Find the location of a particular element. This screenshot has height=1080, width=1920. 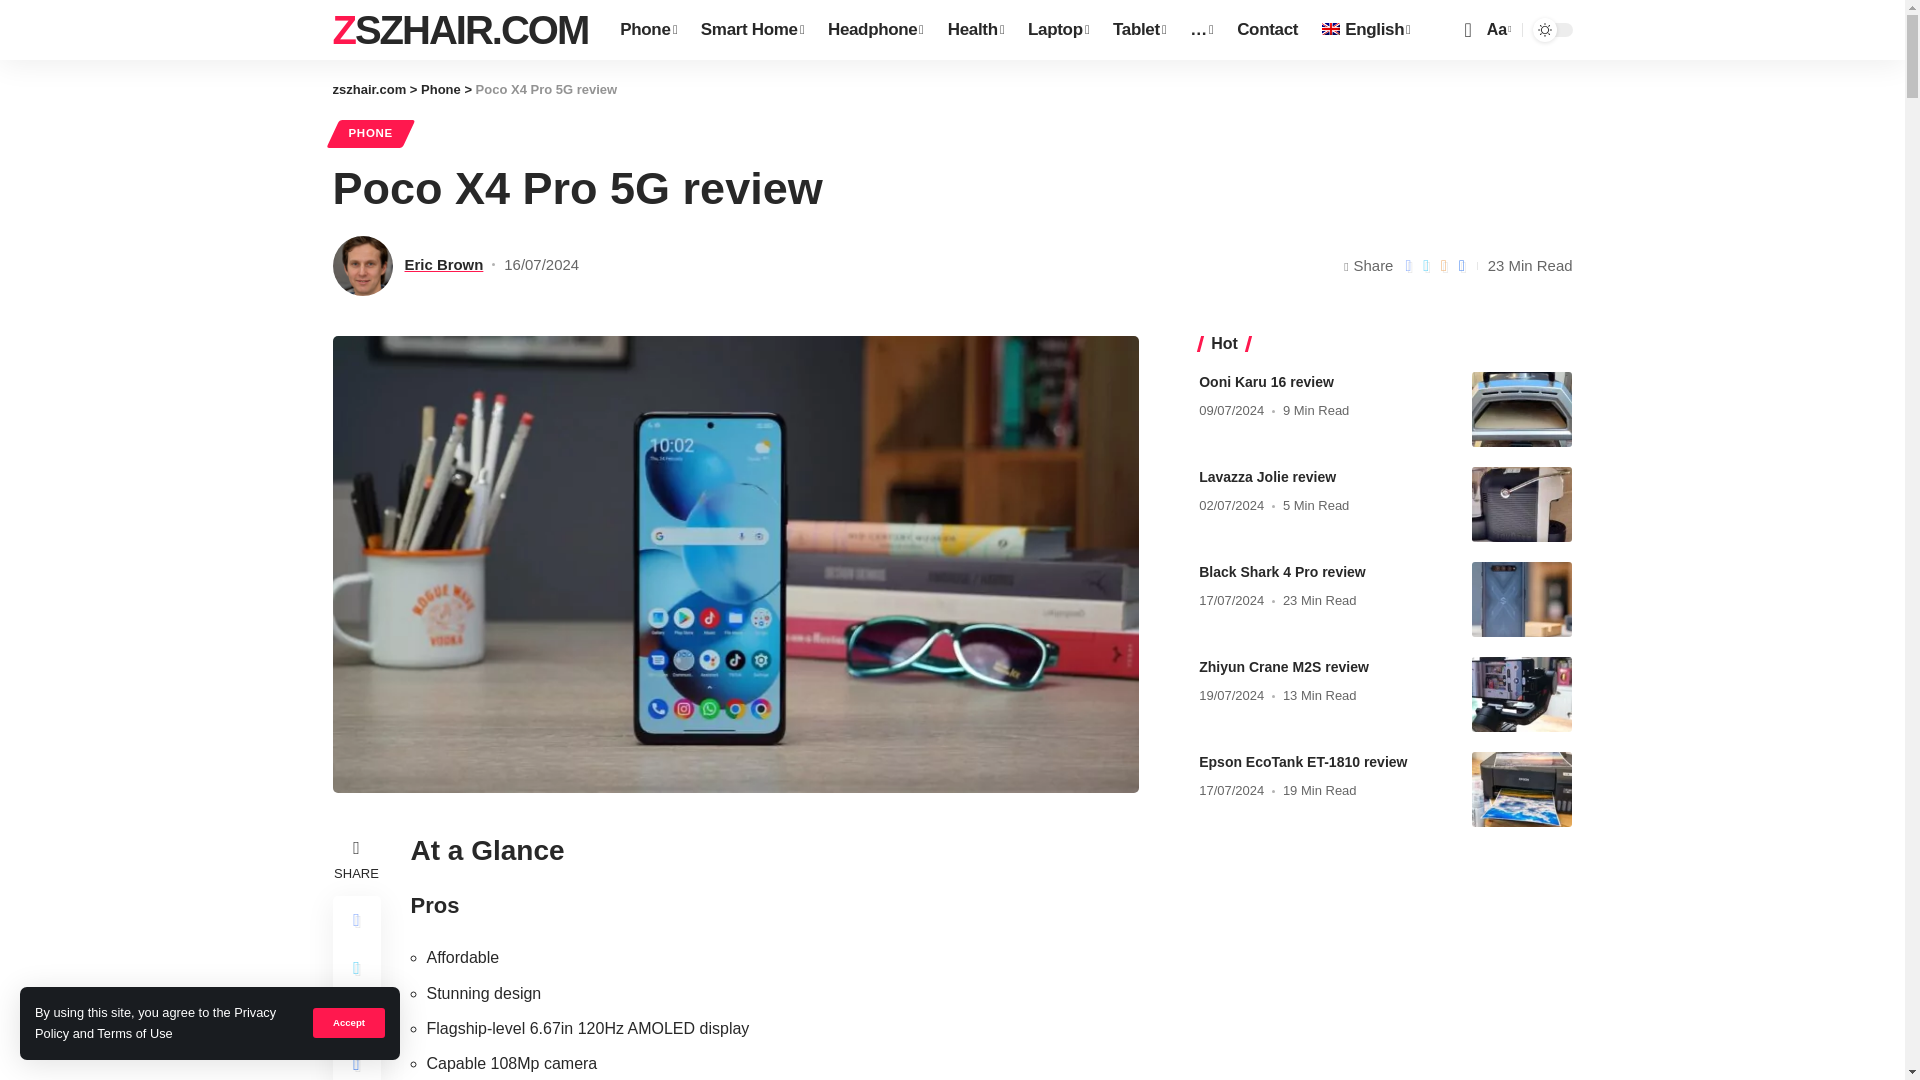

zszhair.com is located at coordinates (460, 30).